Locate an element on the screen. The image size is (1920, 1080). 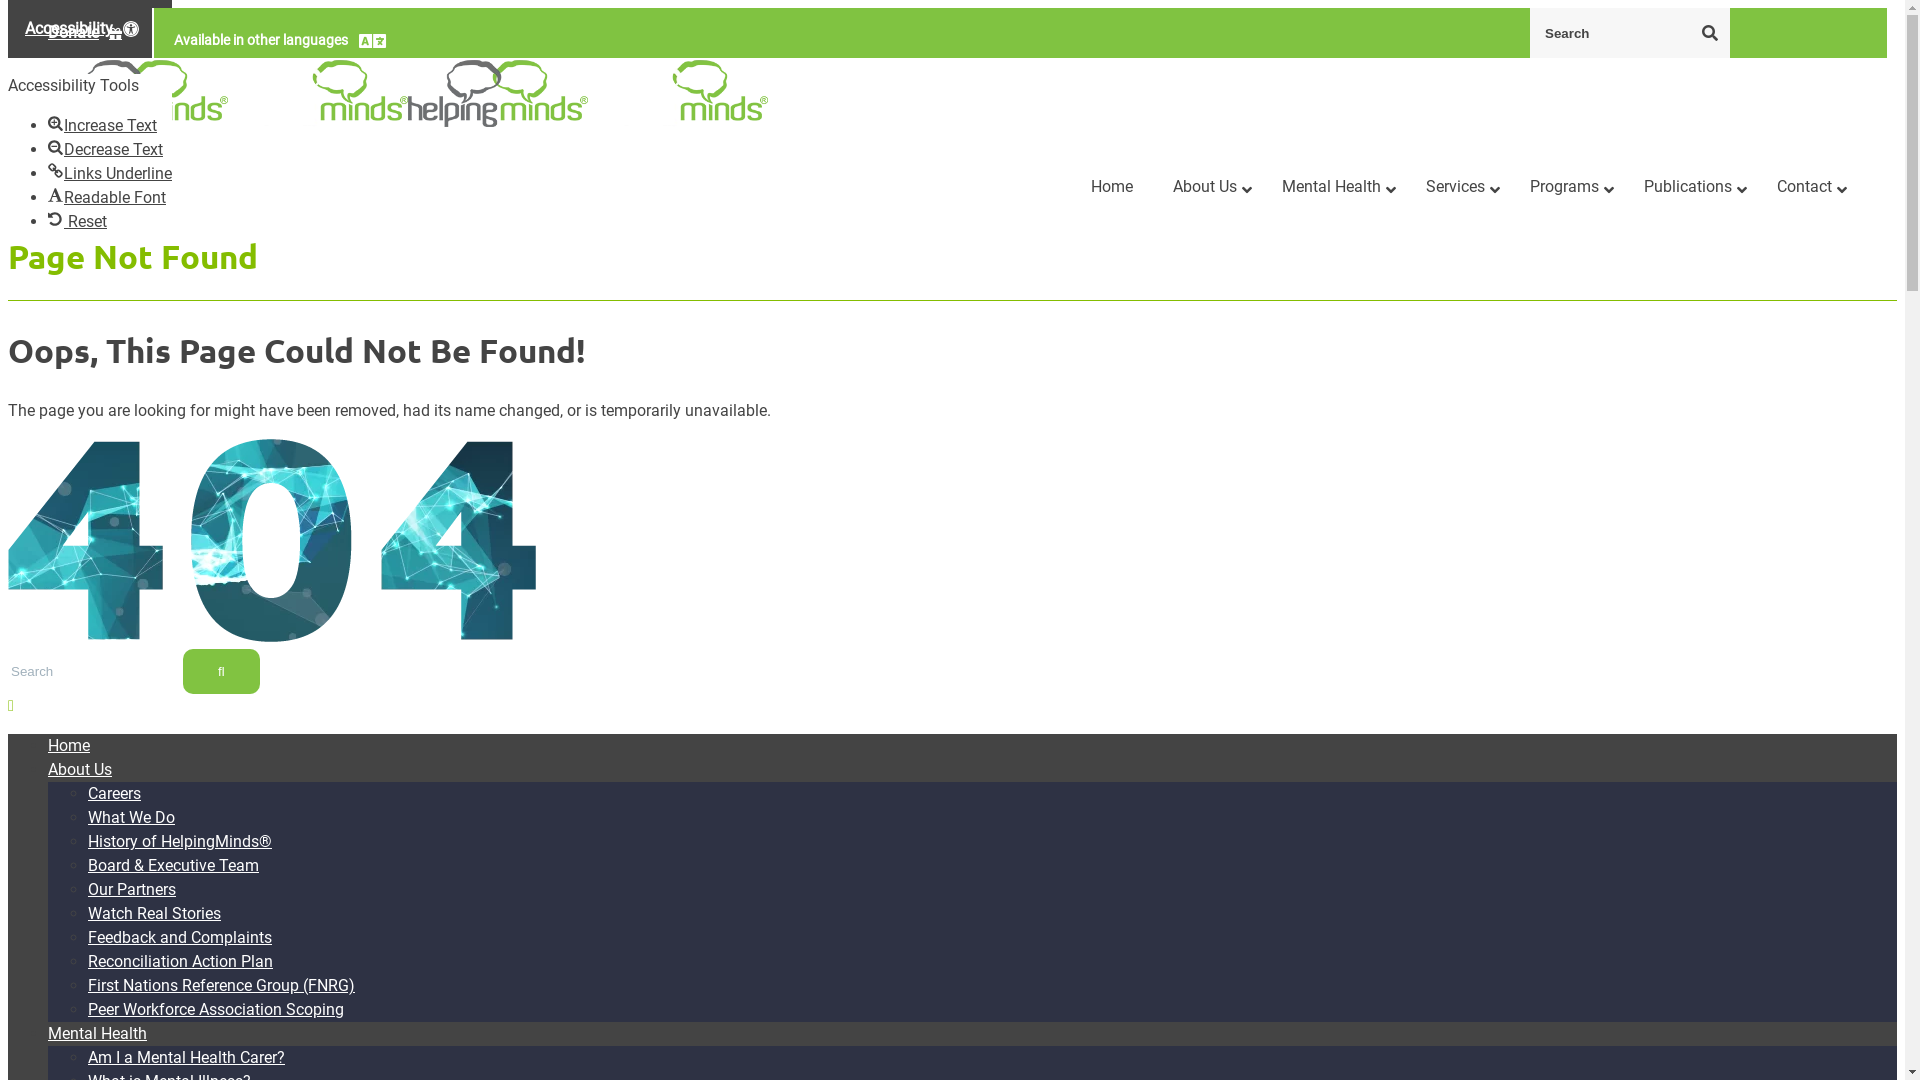
Increase TextIncrease Text is located at coordinates (102, 126).